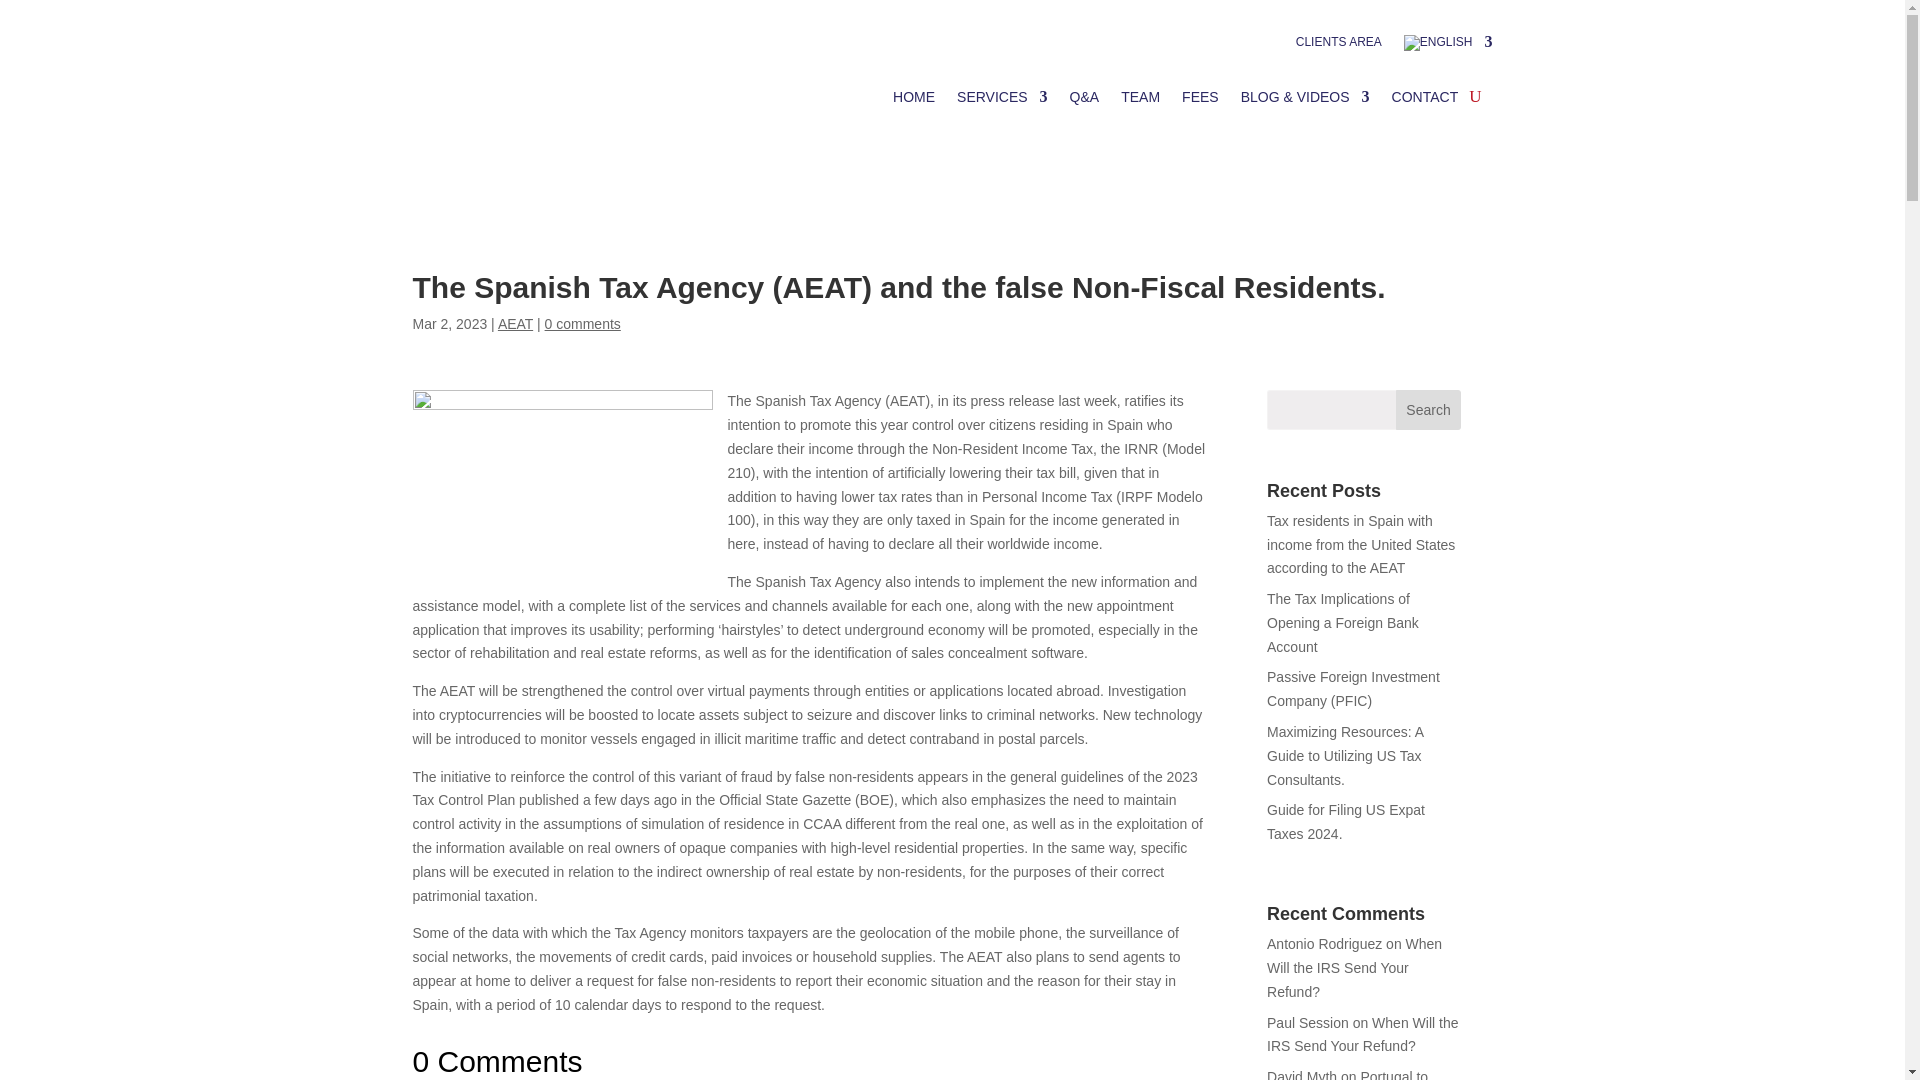  What do you see at coordinates (1002, 97) in the screenshot?
I see `SERVICES` at bounding box center [1002, 97].